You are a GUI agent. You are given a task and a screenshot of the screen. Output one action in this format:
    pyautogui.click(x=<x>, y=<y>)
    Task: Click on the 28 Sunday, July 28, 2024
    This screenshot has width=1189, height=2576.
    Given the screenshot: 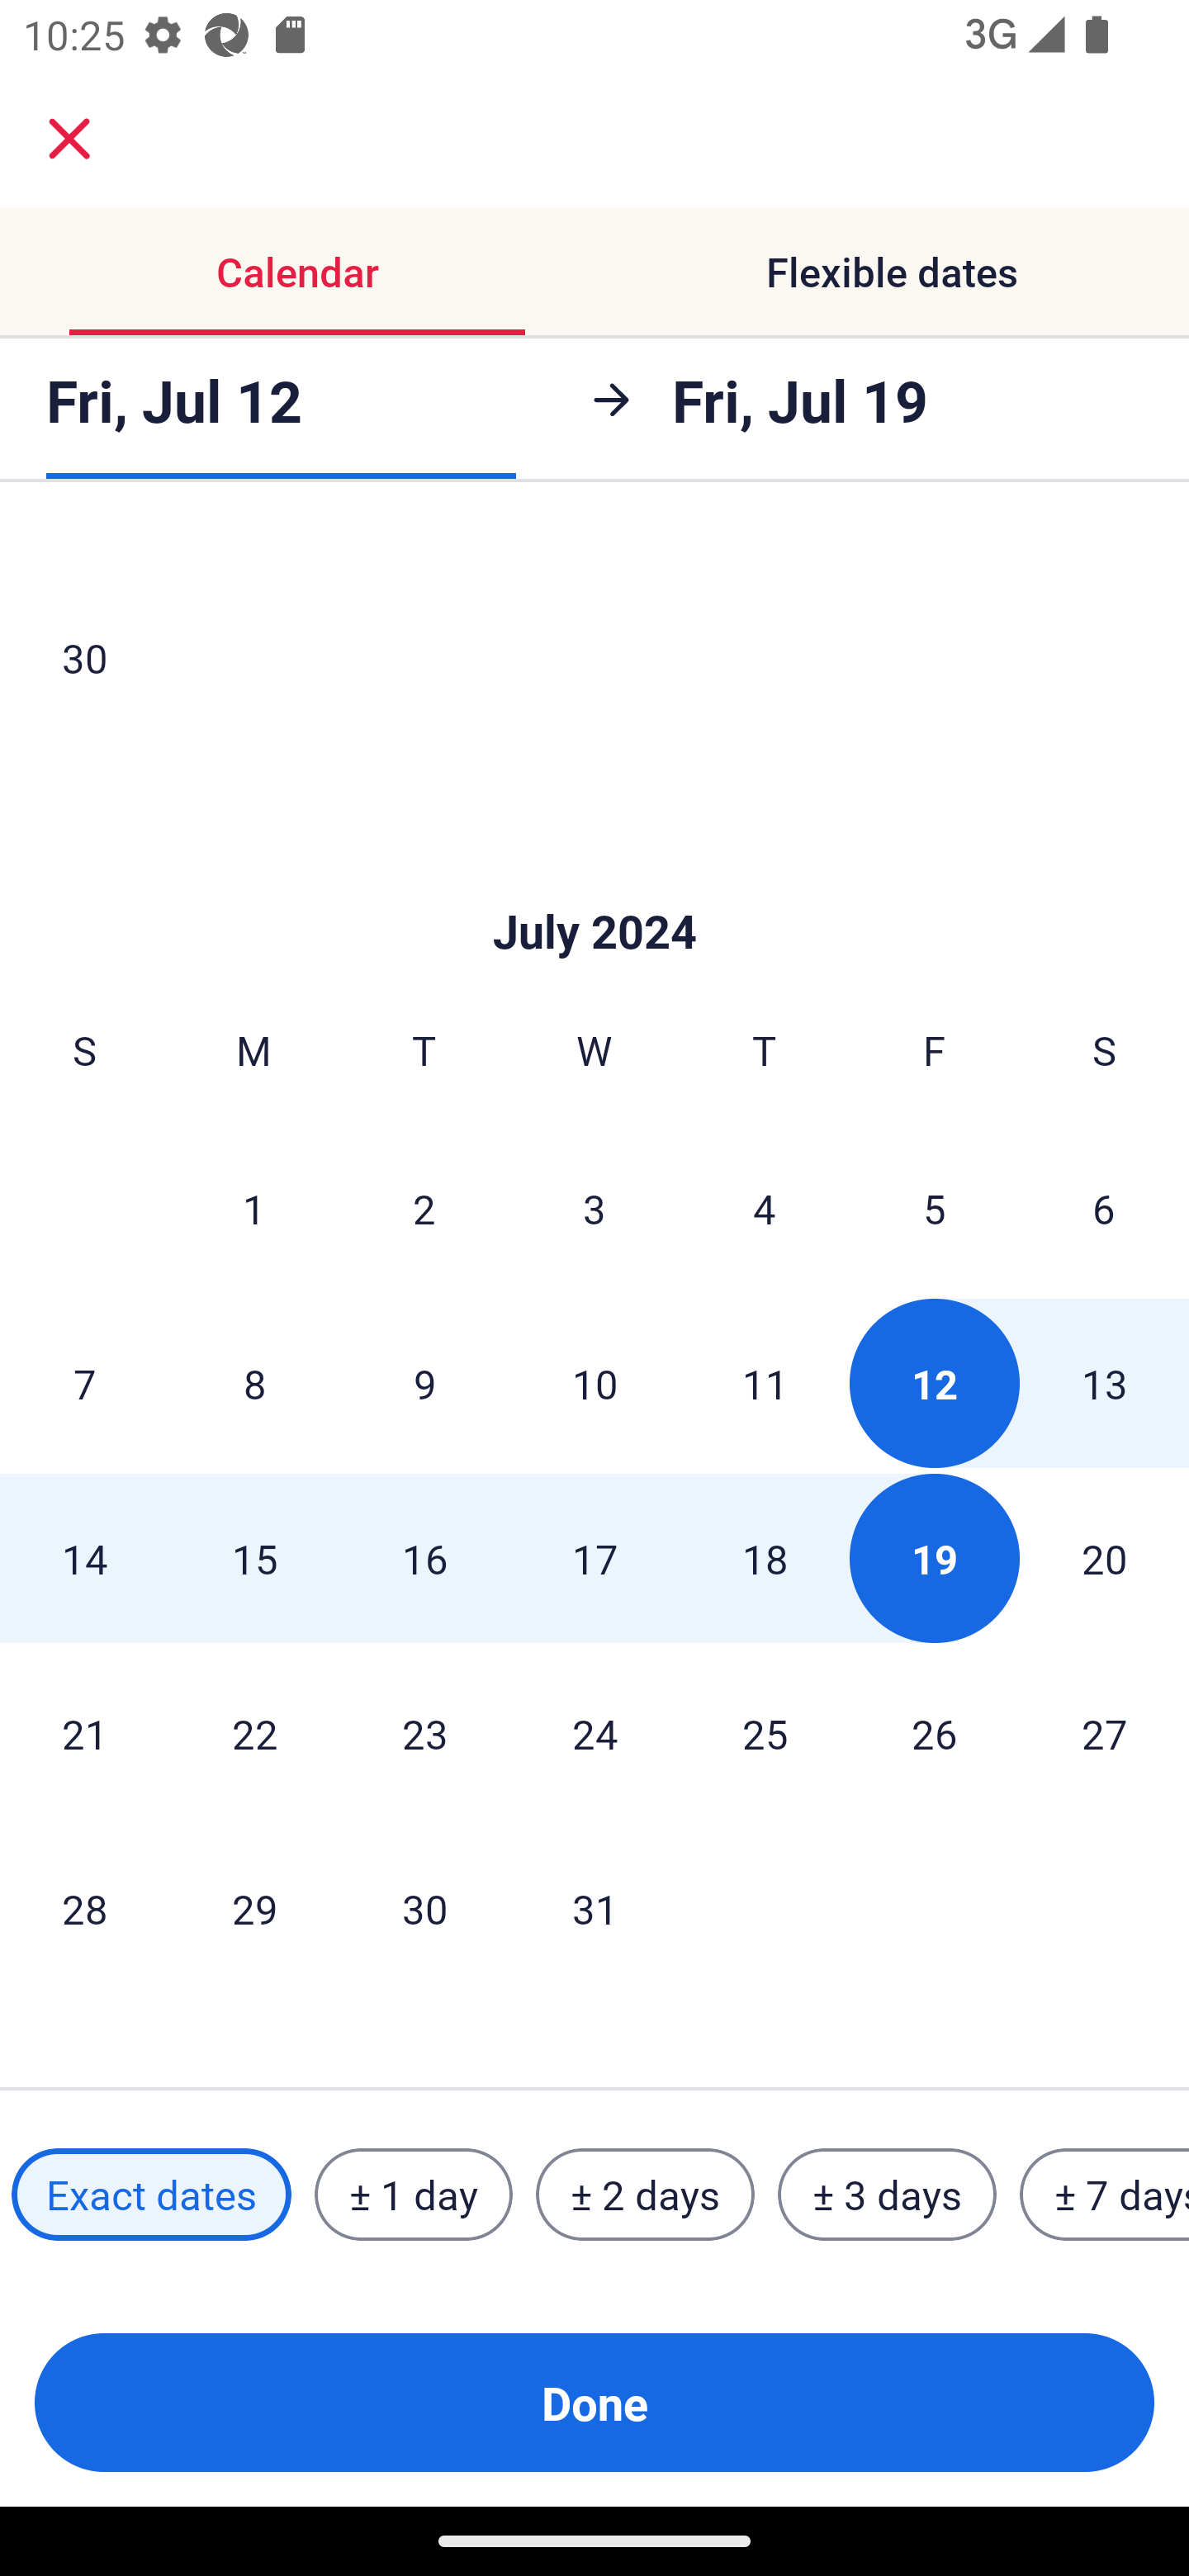 What is the action you would take?
    pyautogui.click(x=84, y=1908)
    